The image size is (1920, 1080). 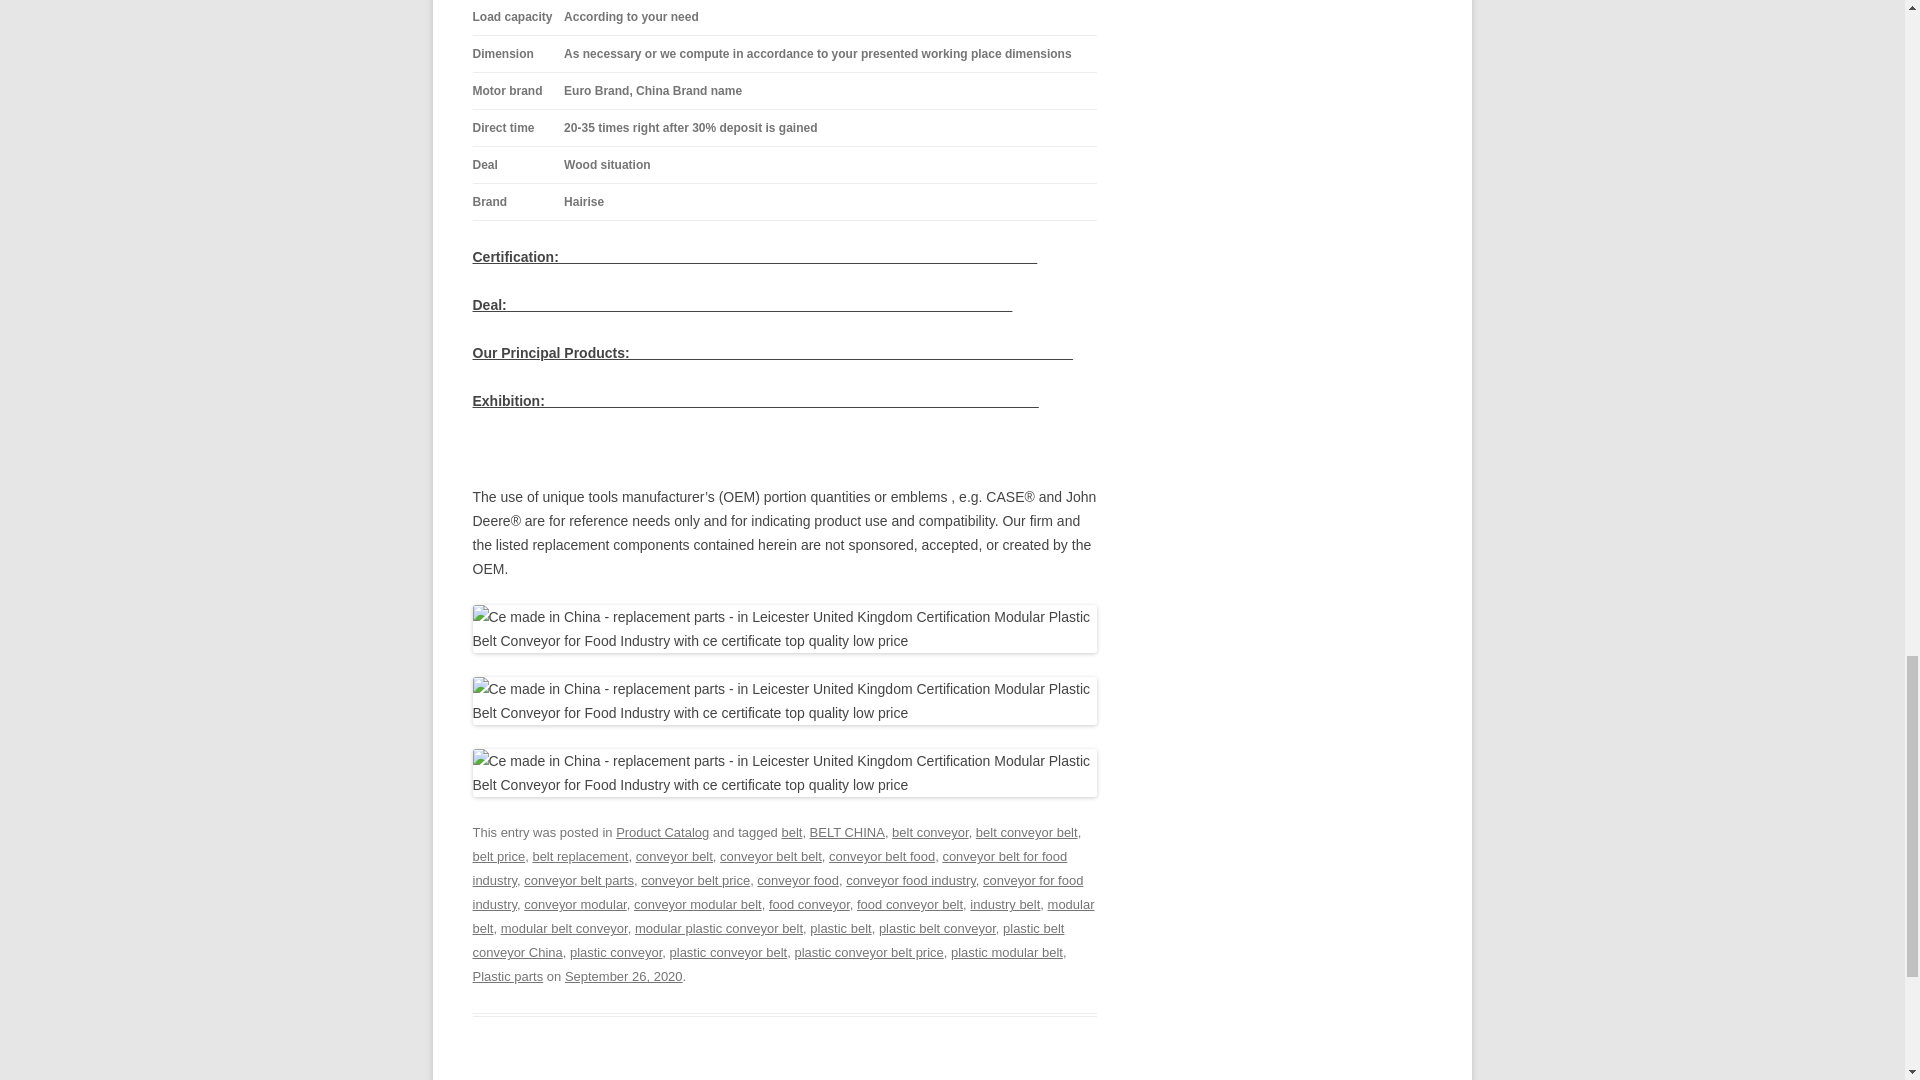 What do you see at coordinates (848, 832) in the screenshot?
I see `BELT CHINA` at bounding box center [848, 832].